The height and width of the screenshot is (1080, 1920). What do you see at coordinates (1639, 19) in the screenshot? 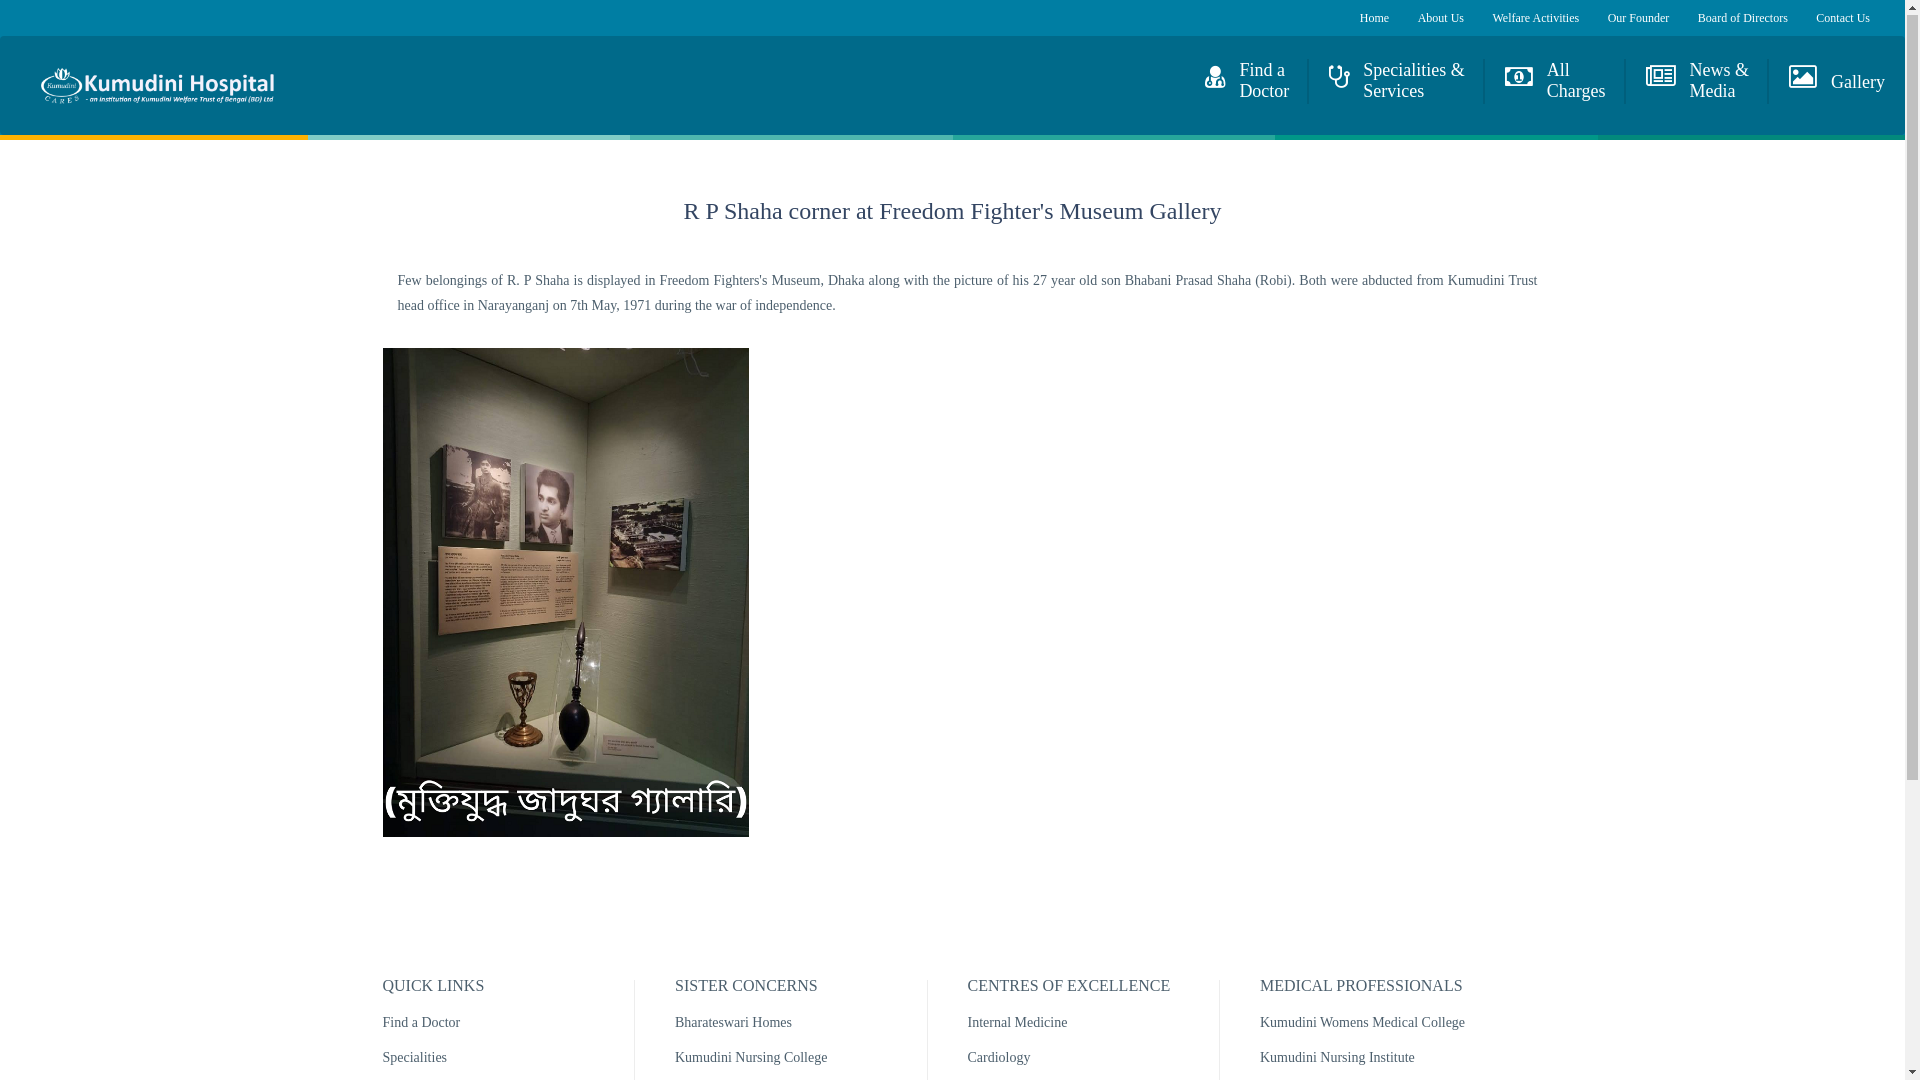
I see `Our Founder` at bounding box center [1639, 19].